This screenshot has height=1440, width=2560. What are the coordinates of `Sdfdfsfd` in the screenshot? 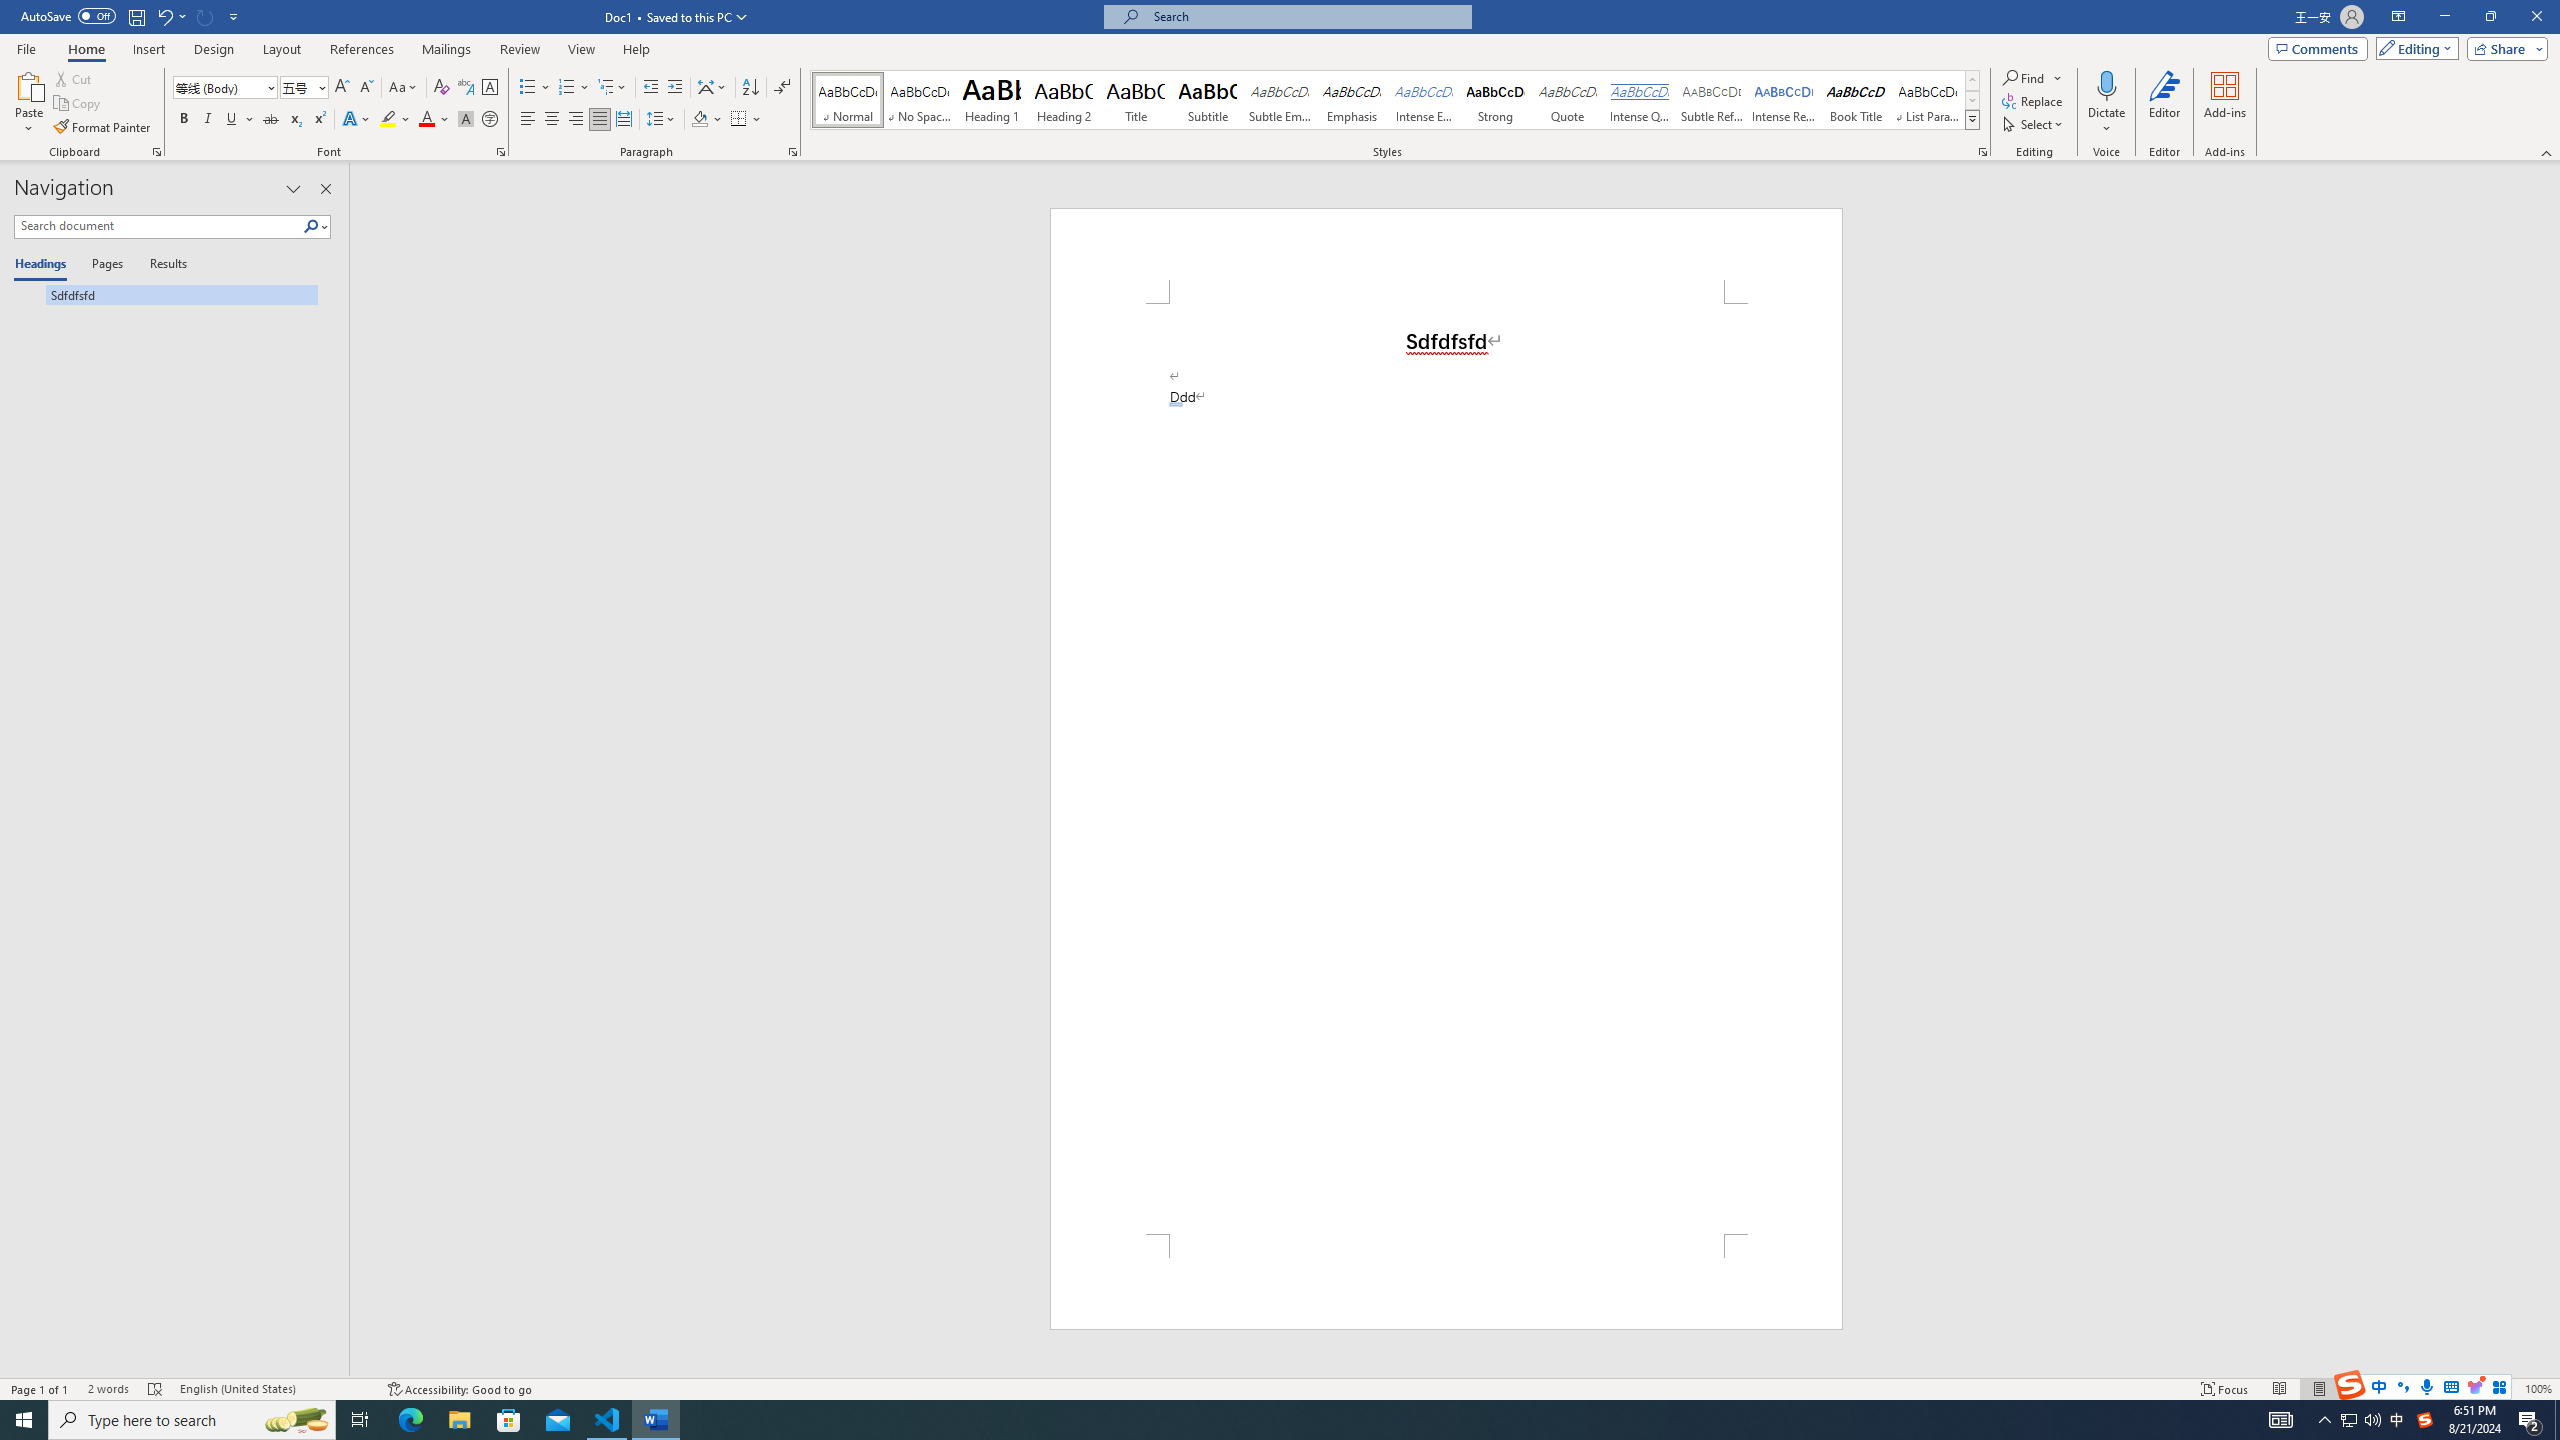 It's located at (166, 294).